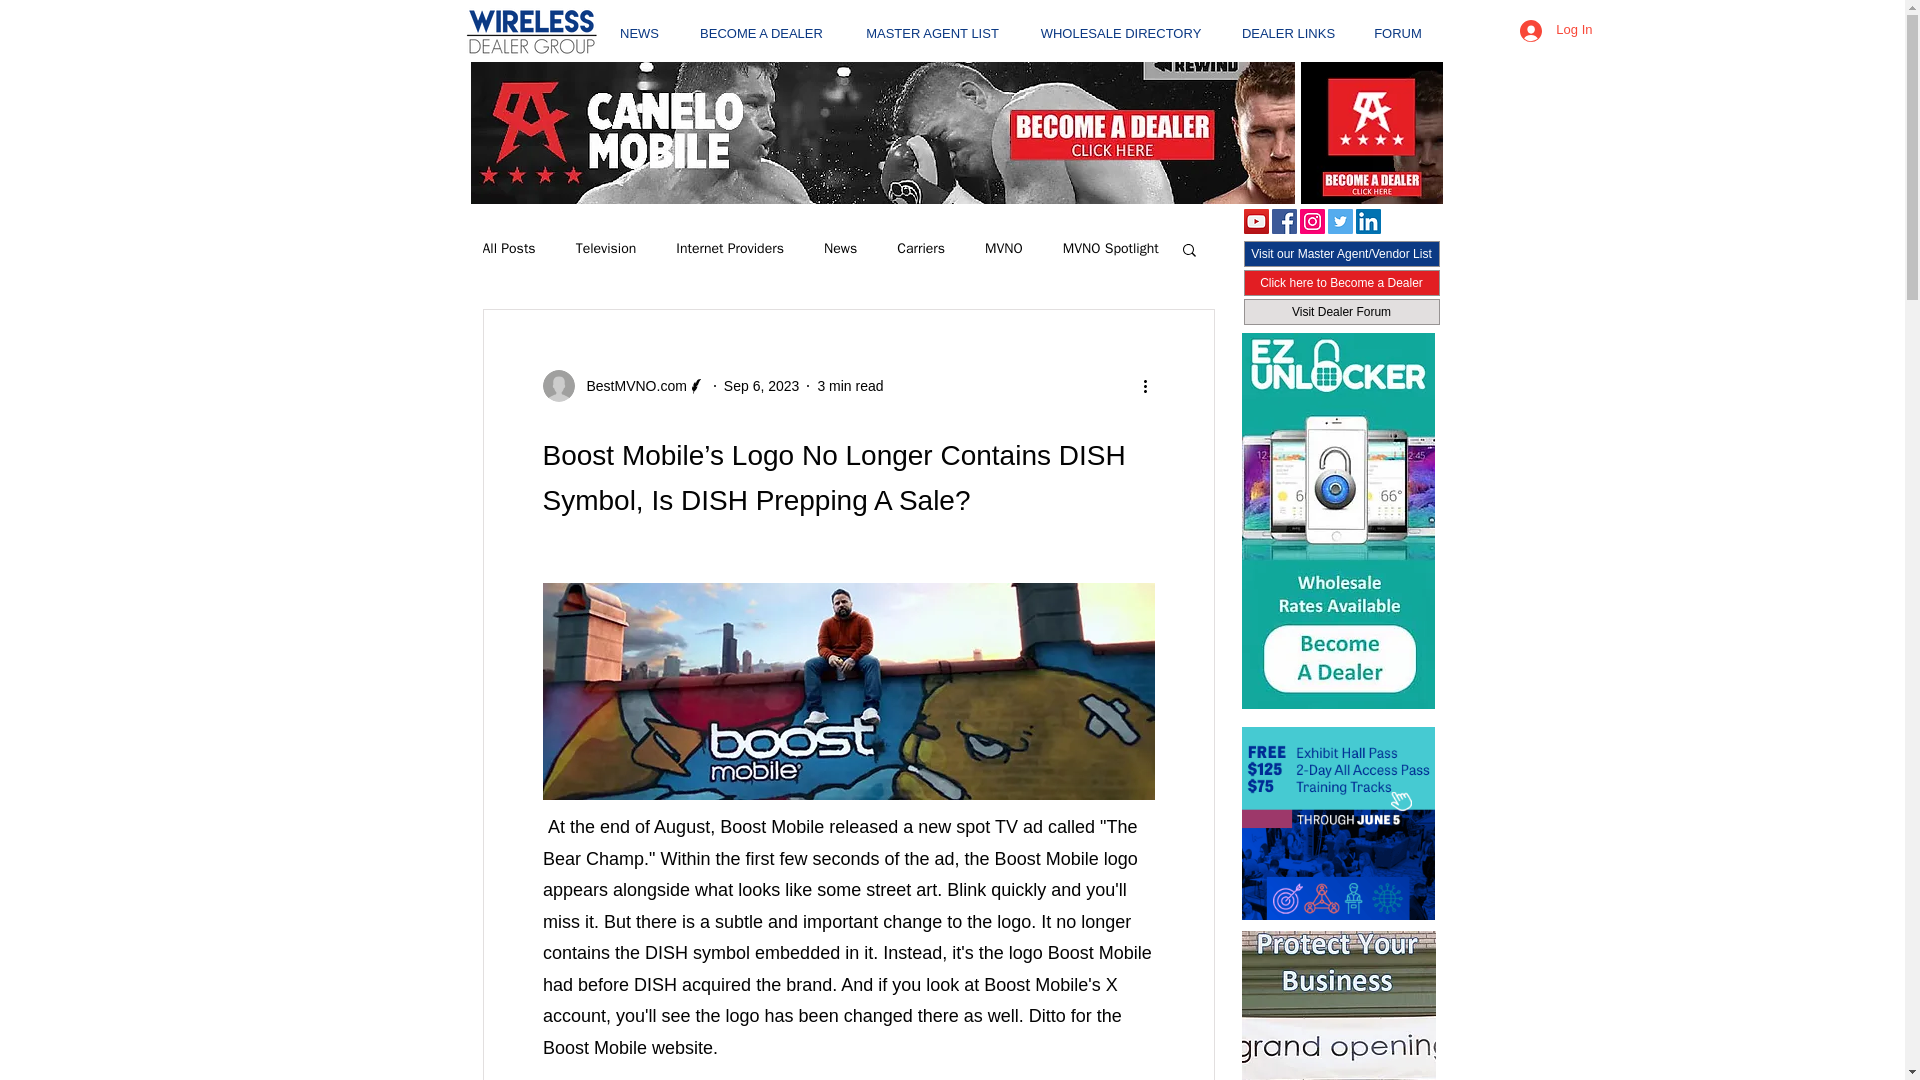  Describe the element at coordinates (831, 1001) in the screenshot. I see `Boost Mobile's X account` at that location.